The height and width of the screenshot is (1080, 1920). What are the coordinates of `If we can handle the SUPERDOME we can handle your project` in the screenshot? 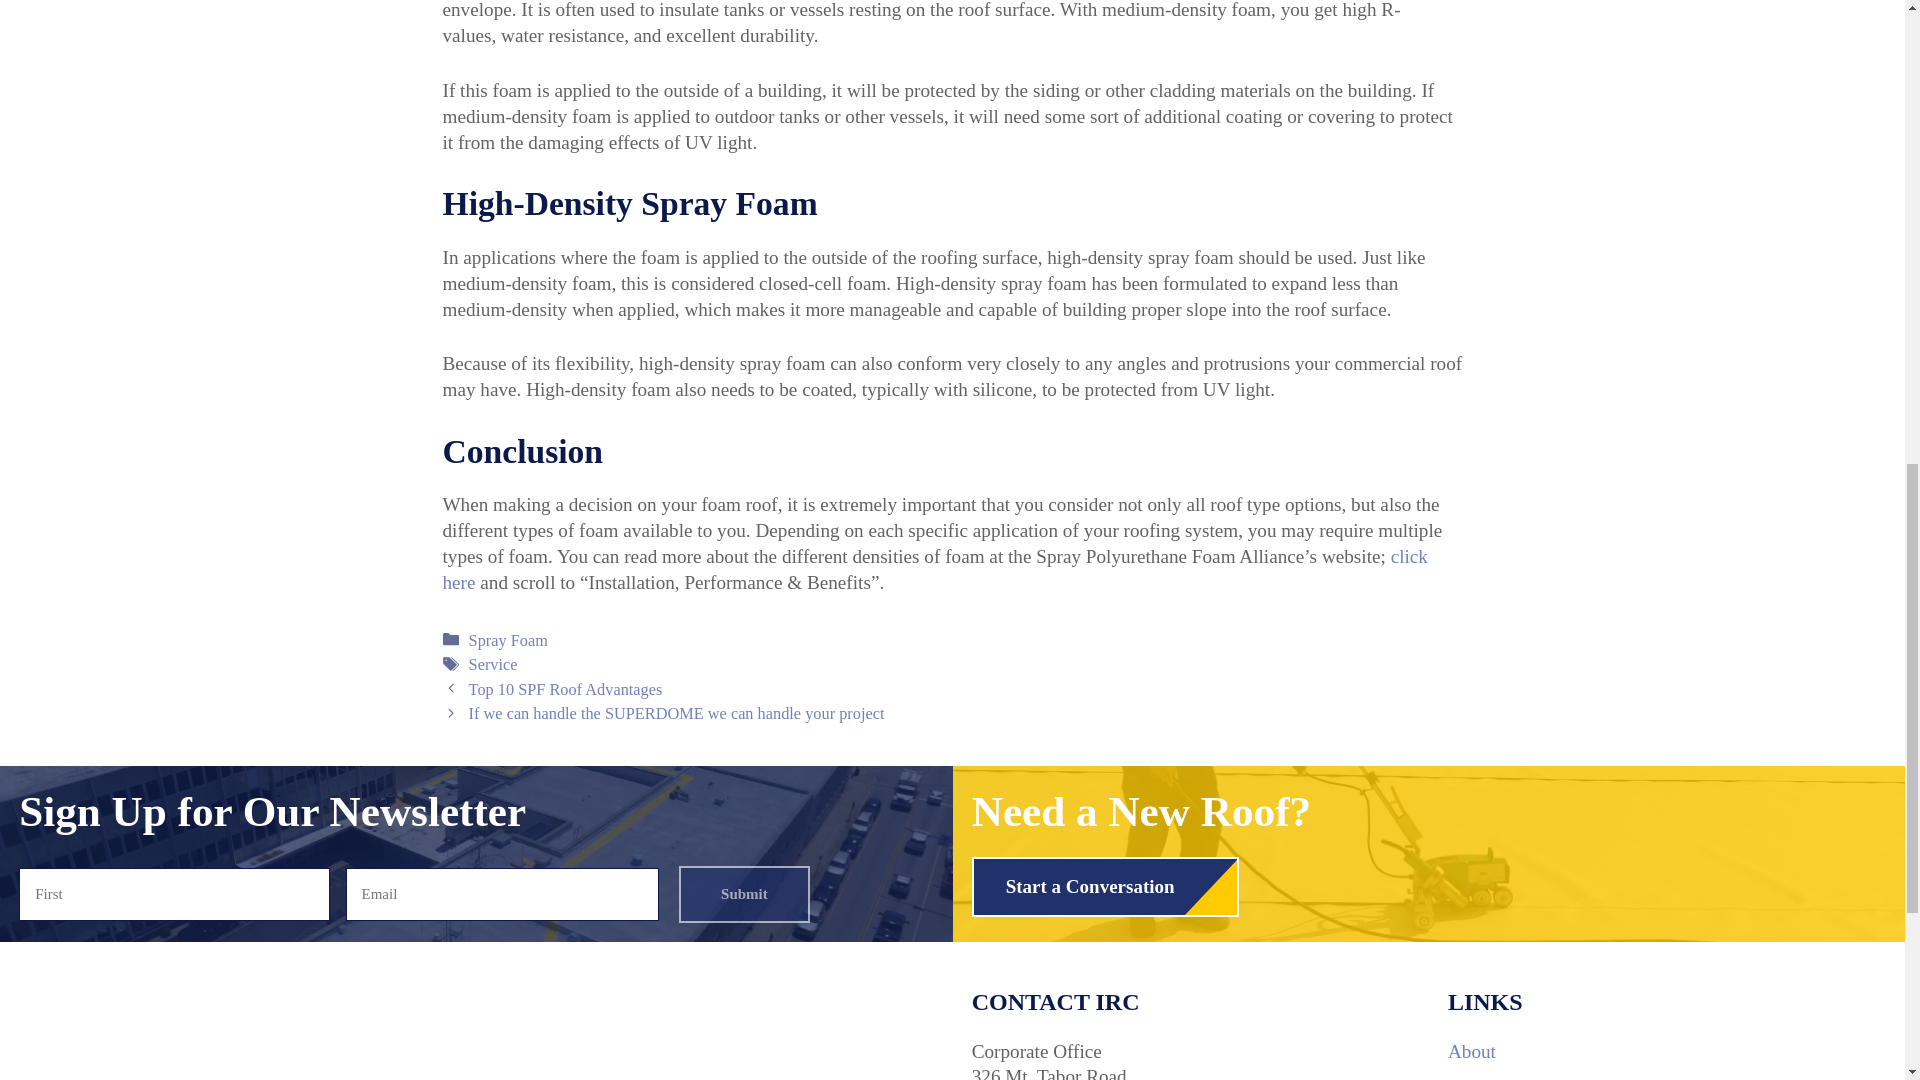 It's located at (676, 713).